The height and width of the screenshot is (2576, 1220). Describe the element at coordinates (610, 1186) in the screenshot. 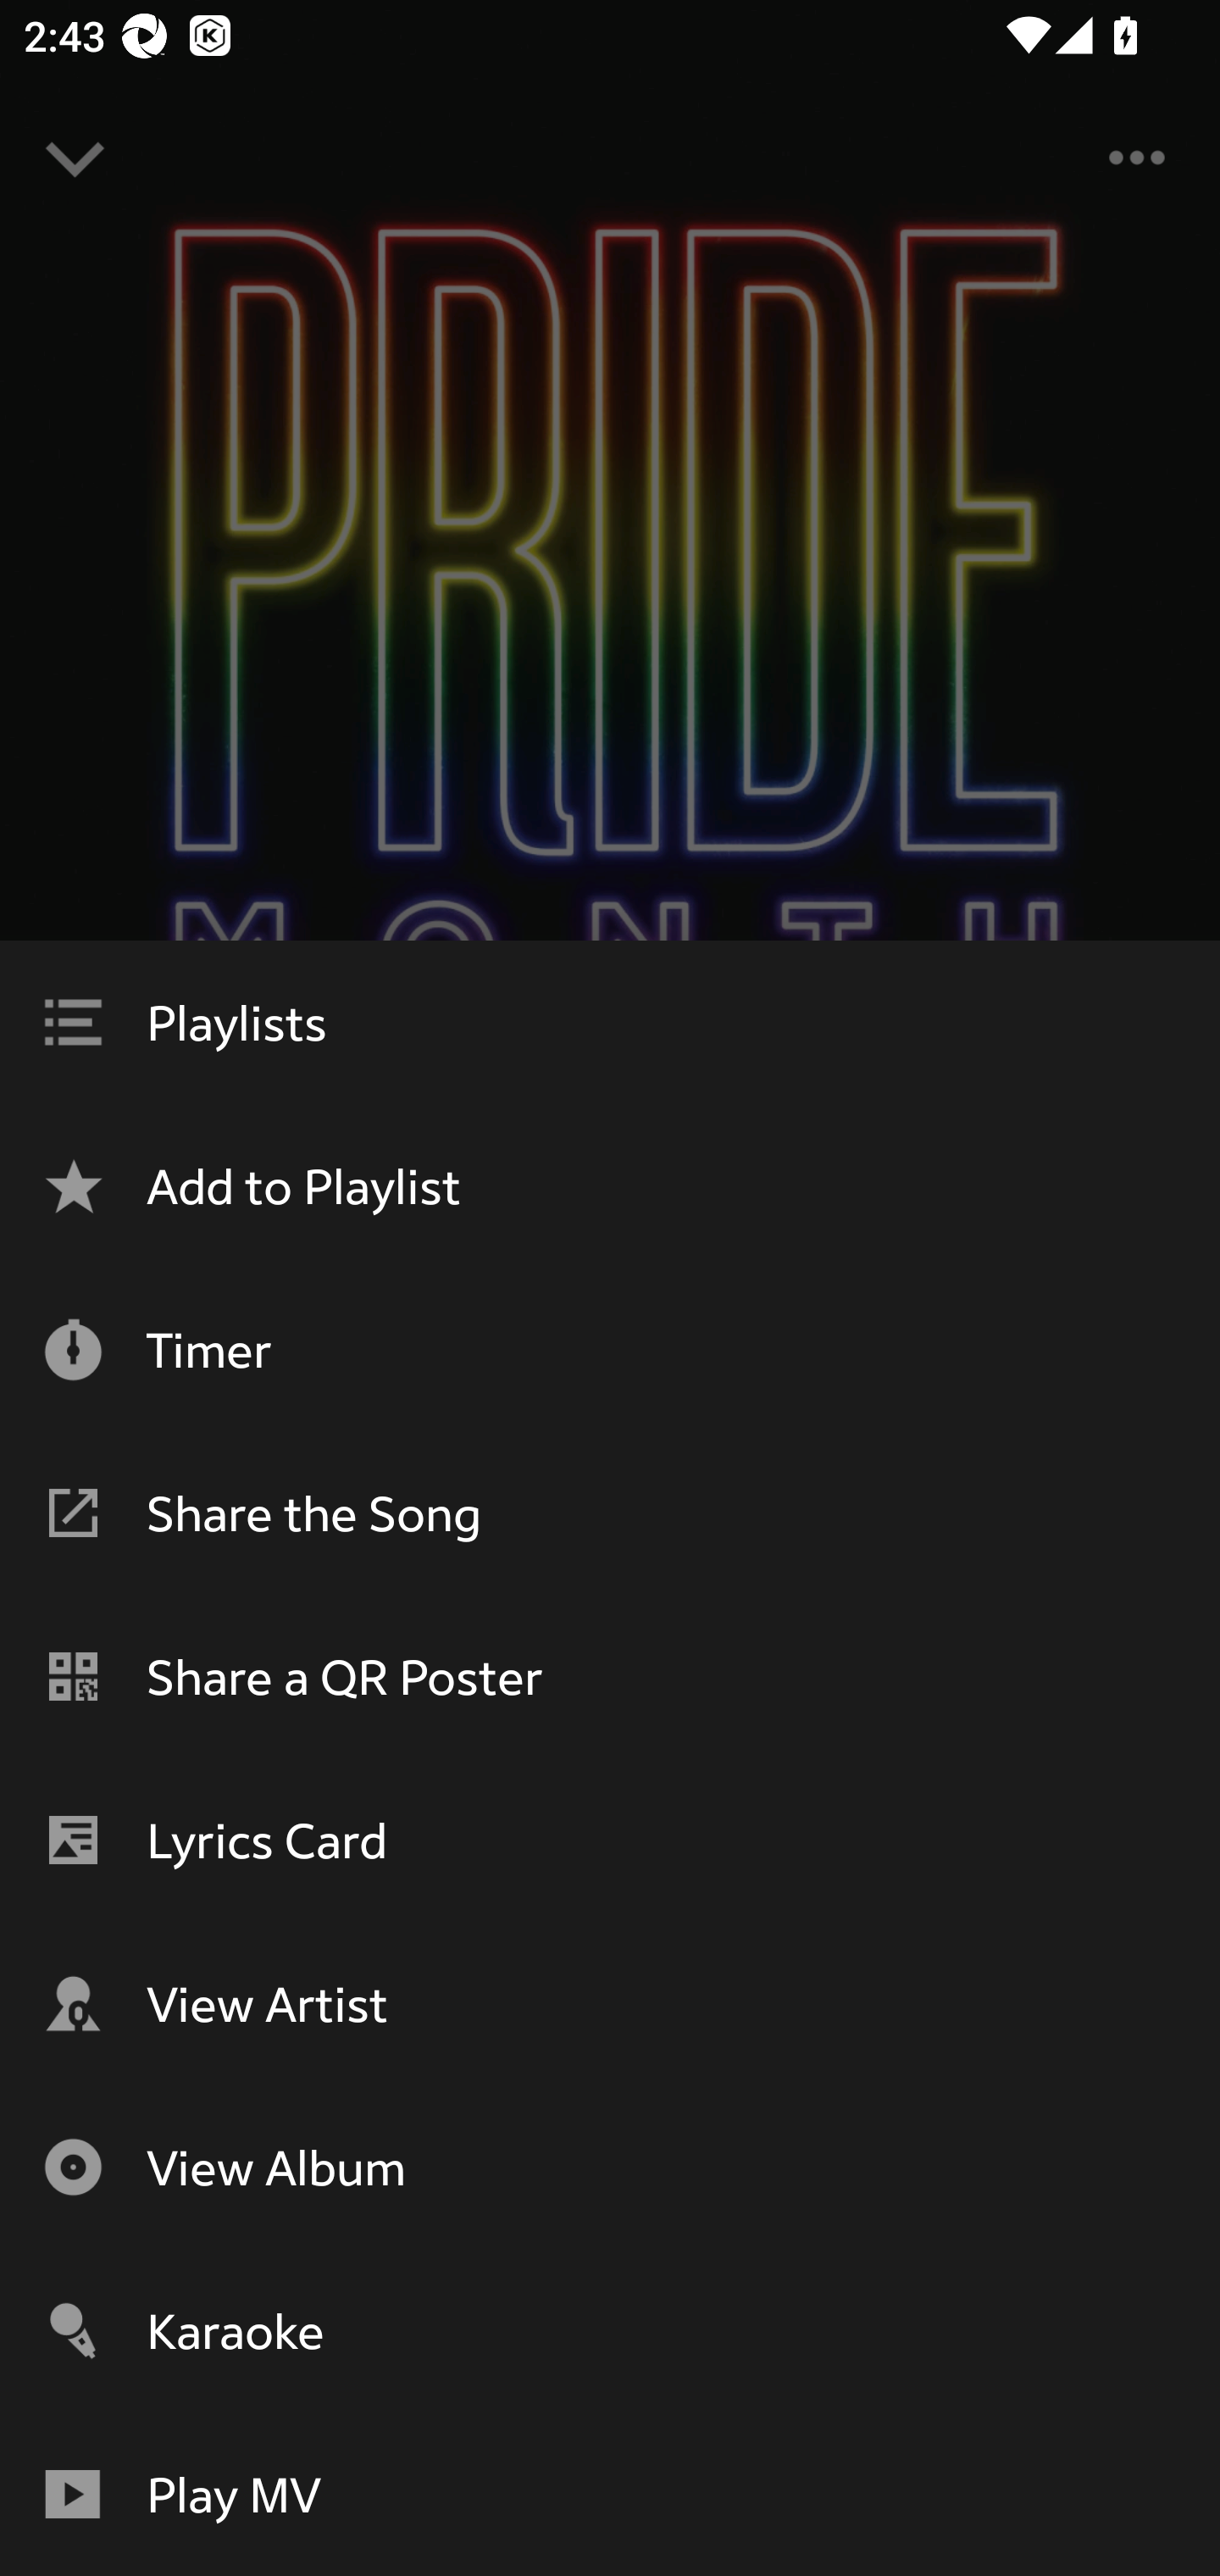

I see `Add to Playlist` at that location.